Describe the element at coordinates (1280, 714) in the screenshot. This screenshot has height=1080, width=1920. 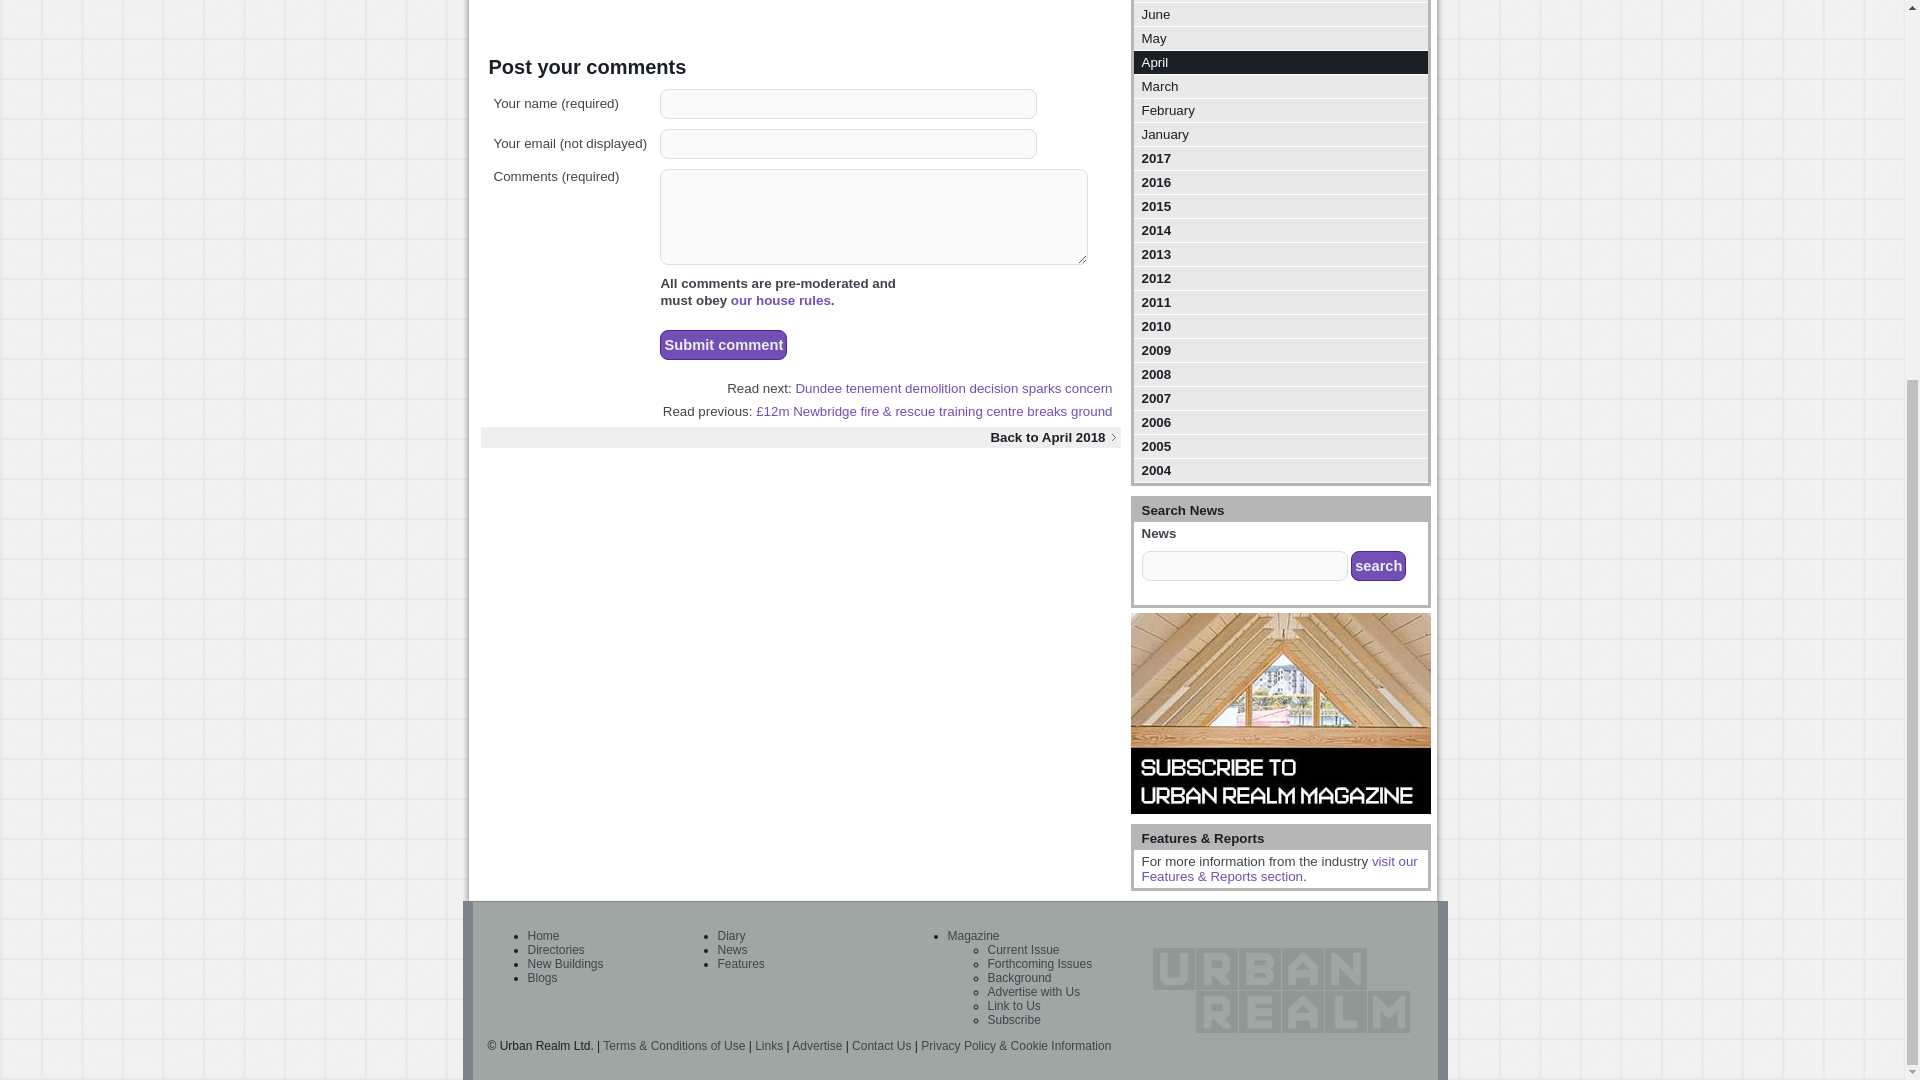
I see `Subscribe to Urban Realm Magazine` at that location.